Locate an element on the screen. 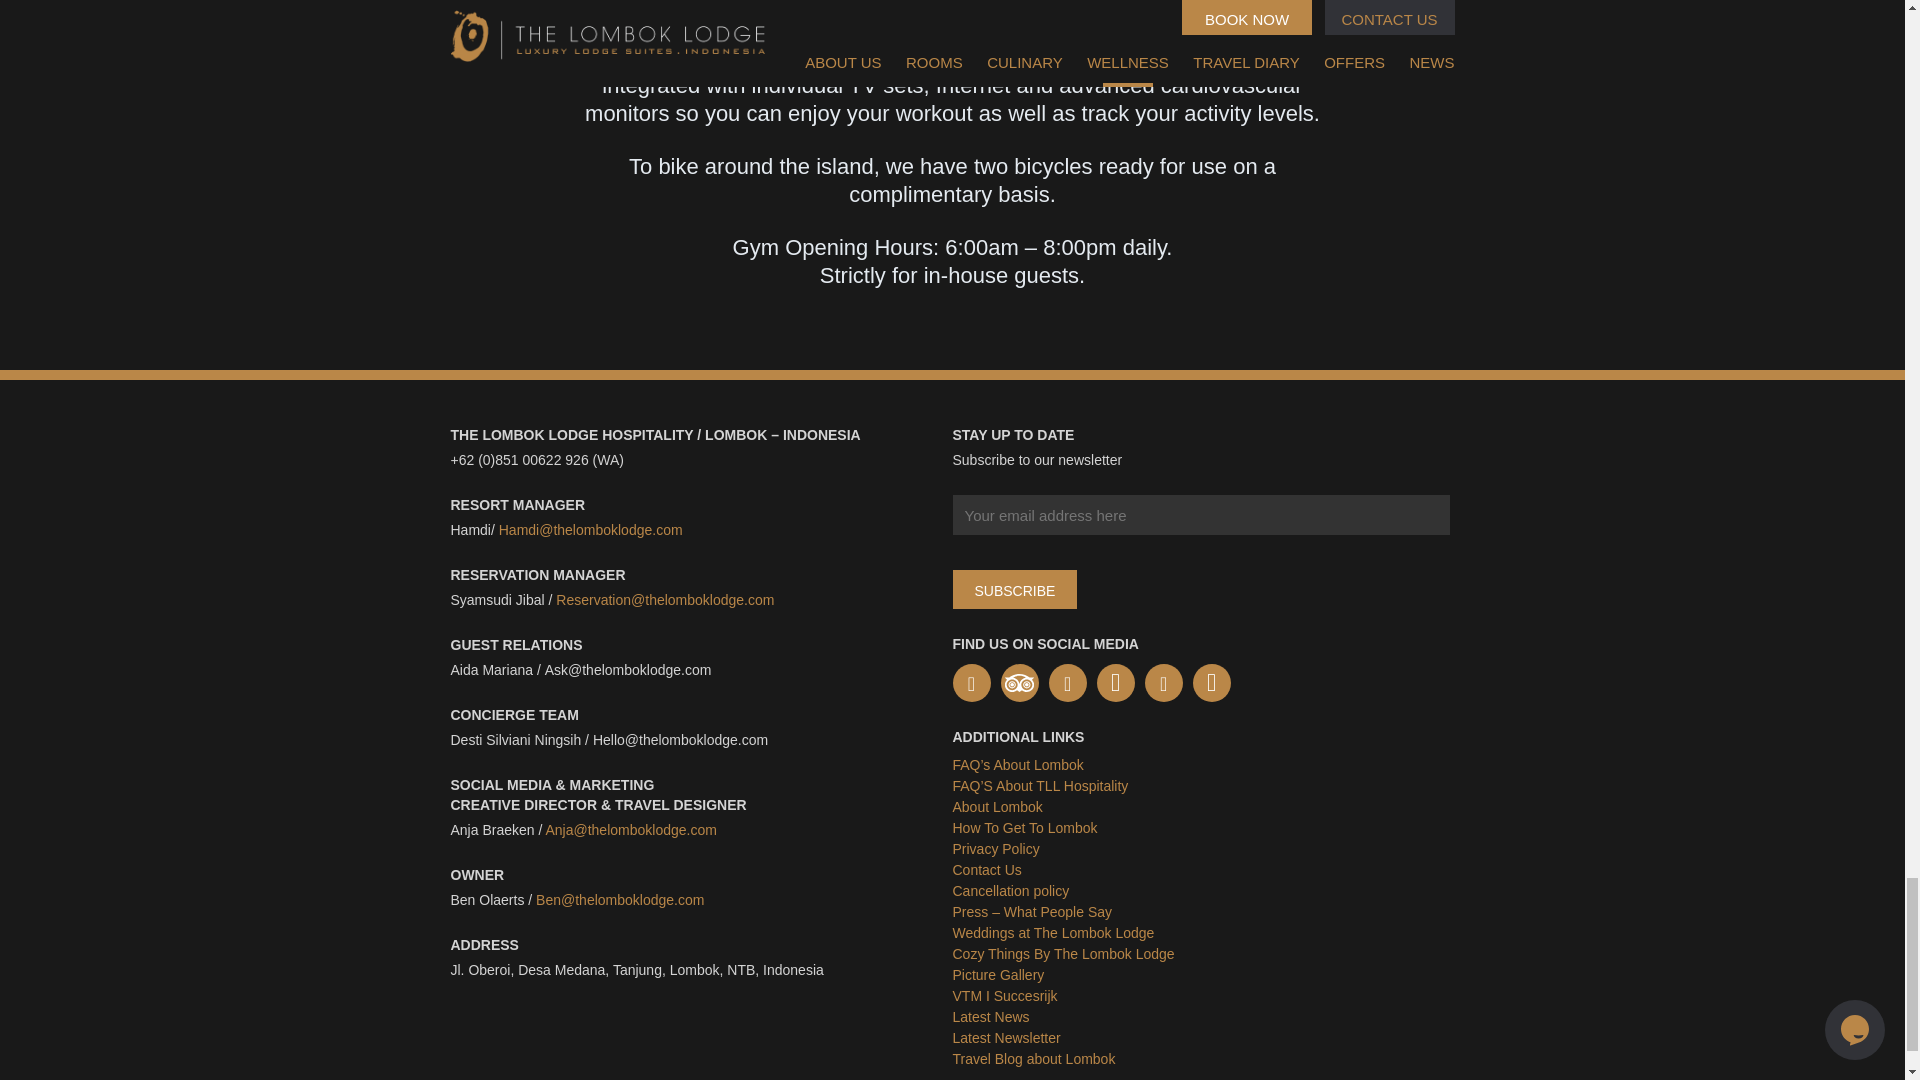 The image size is (1920, 1080). Subscribe is located at coordinates (1014, 590).